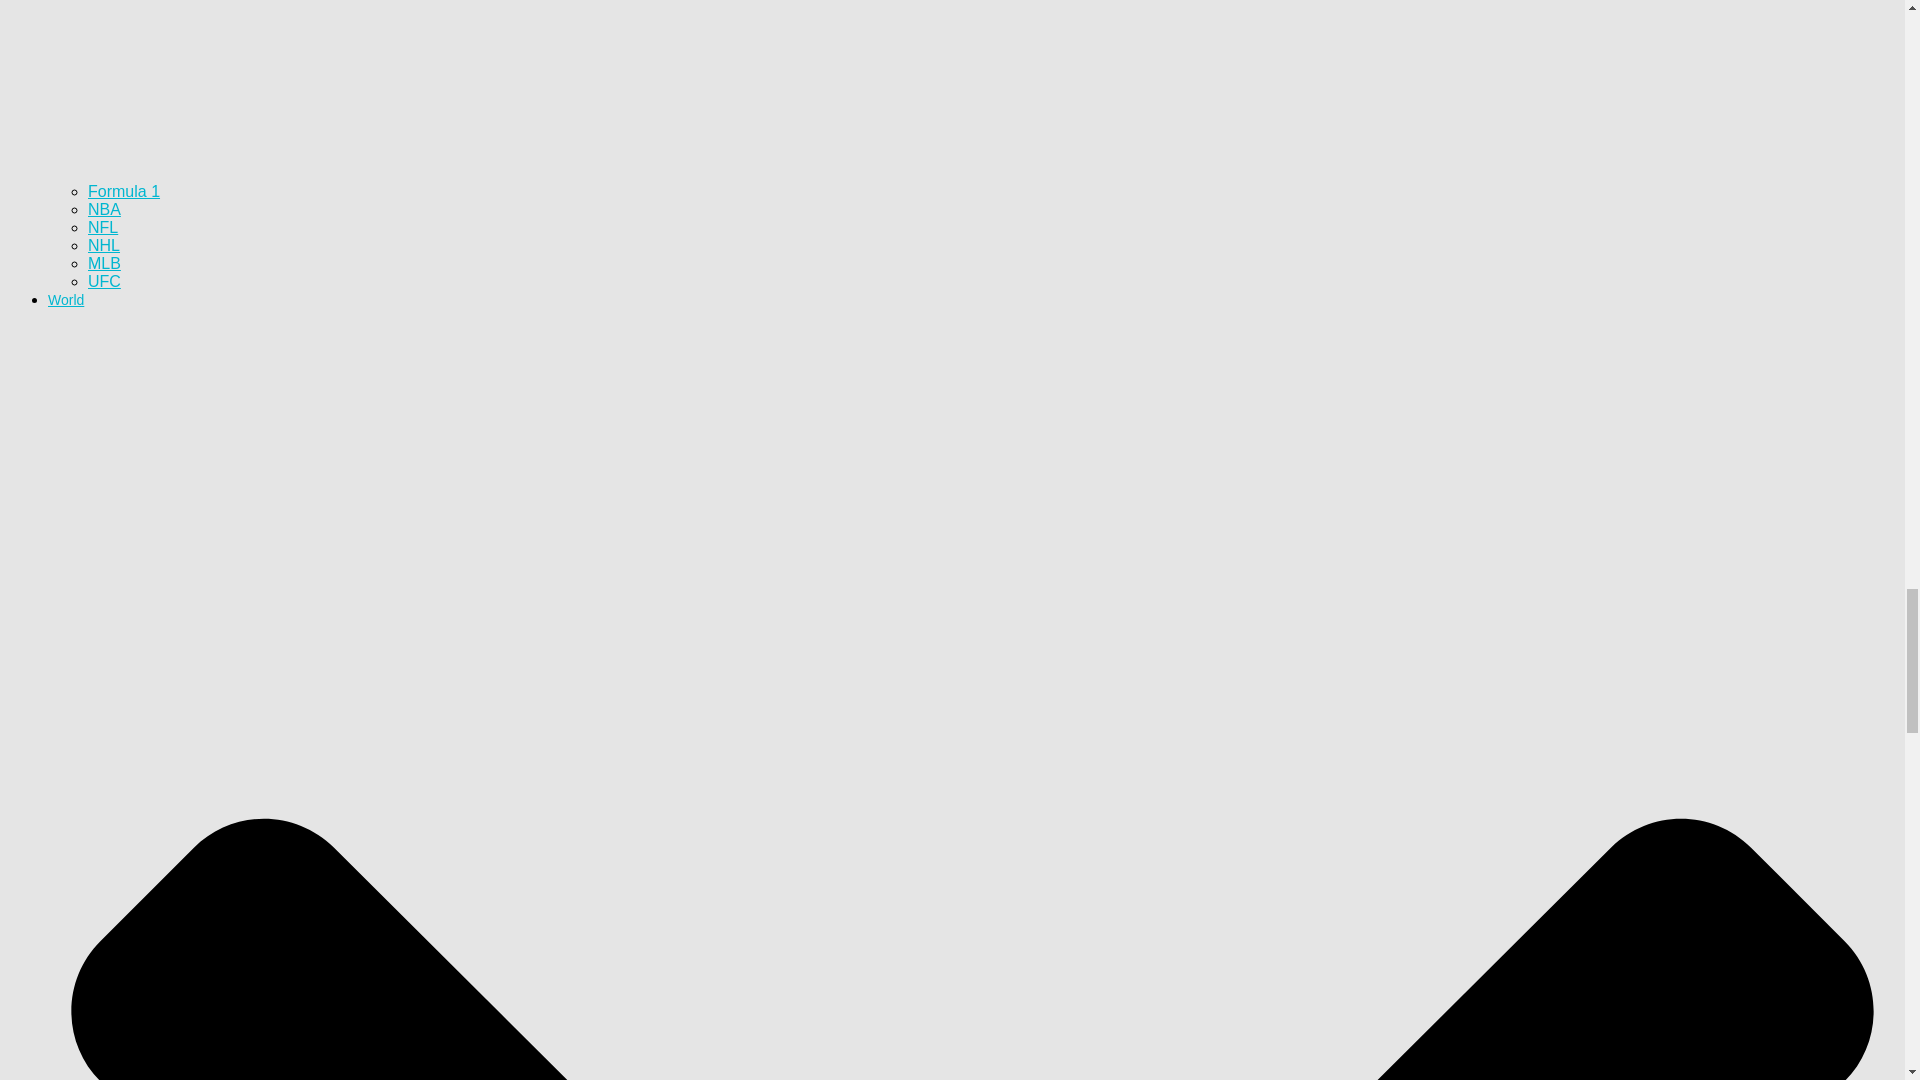 This screenshot has height=1080, width=1920. I want to click on Formula 1, so click(124, 190).